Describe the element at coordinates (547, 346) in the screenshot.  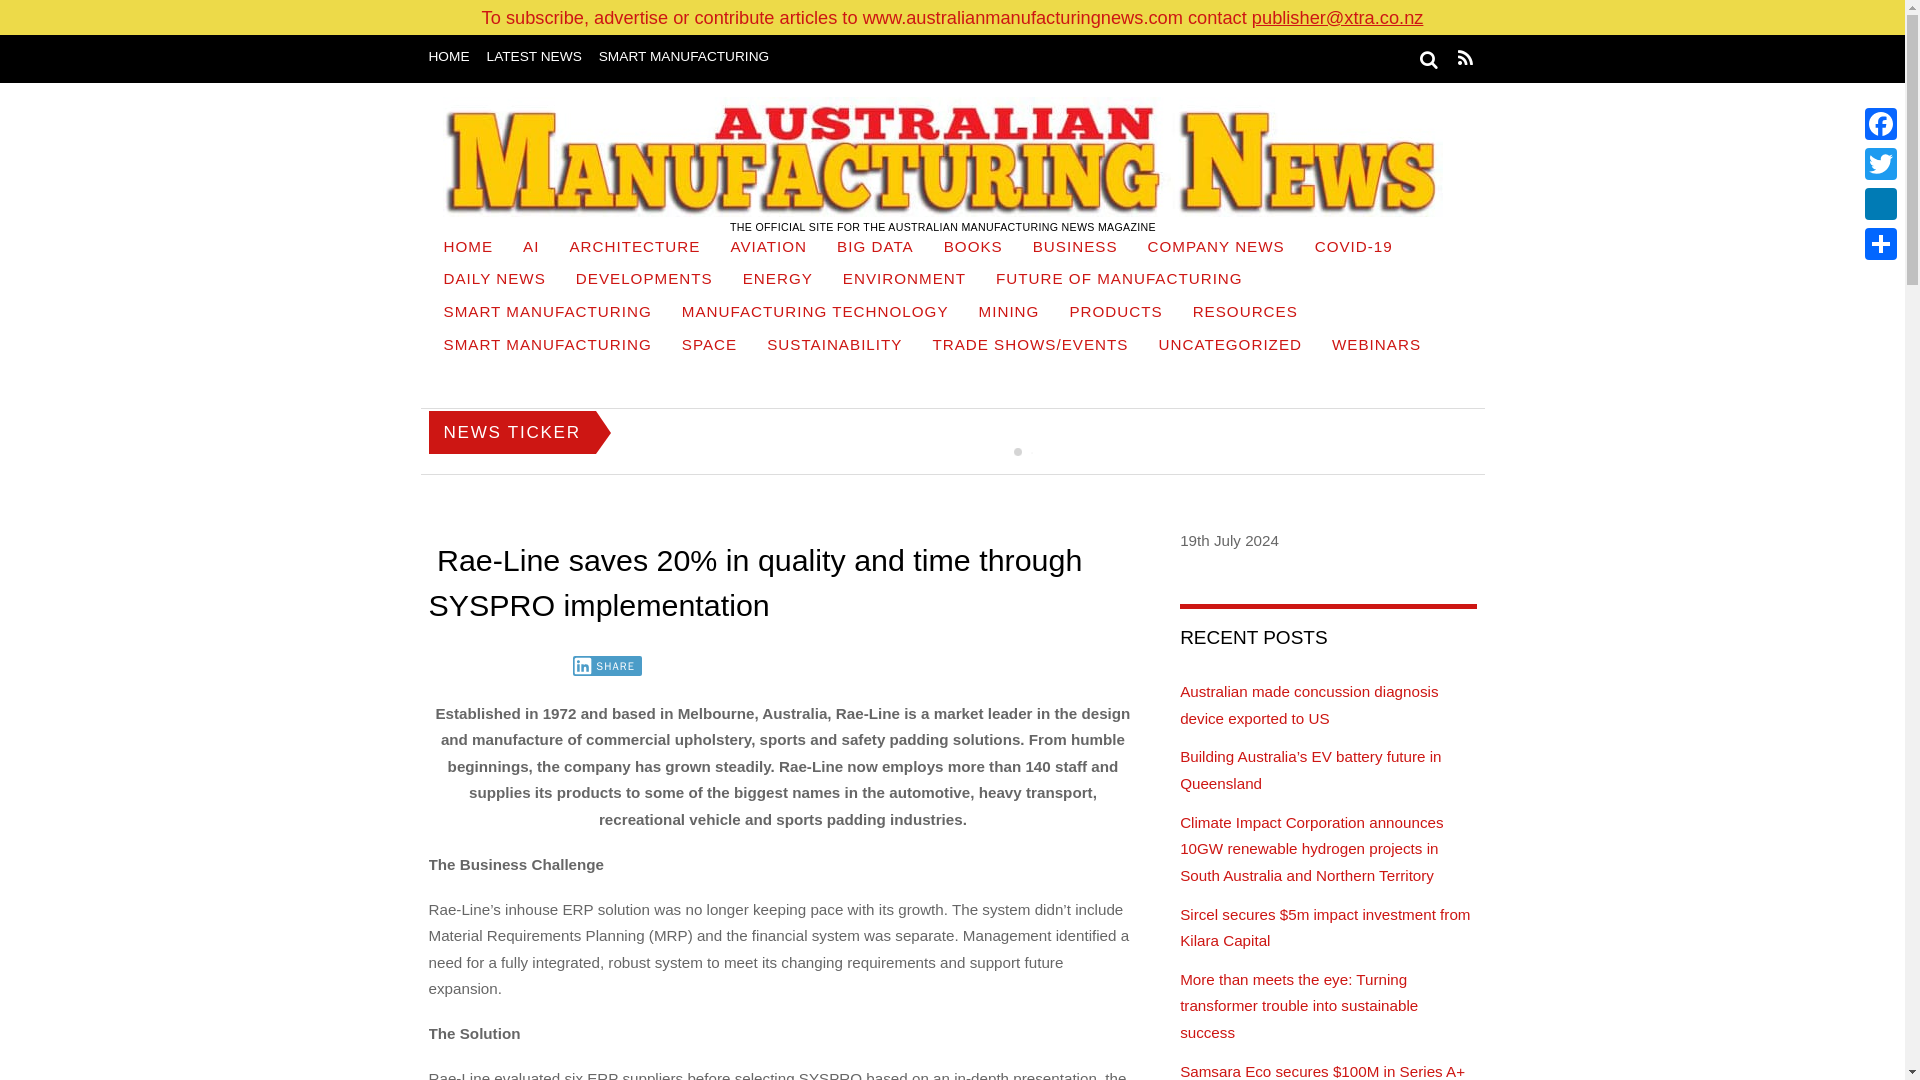
I see `SMART MANUFACTURING` at that location.